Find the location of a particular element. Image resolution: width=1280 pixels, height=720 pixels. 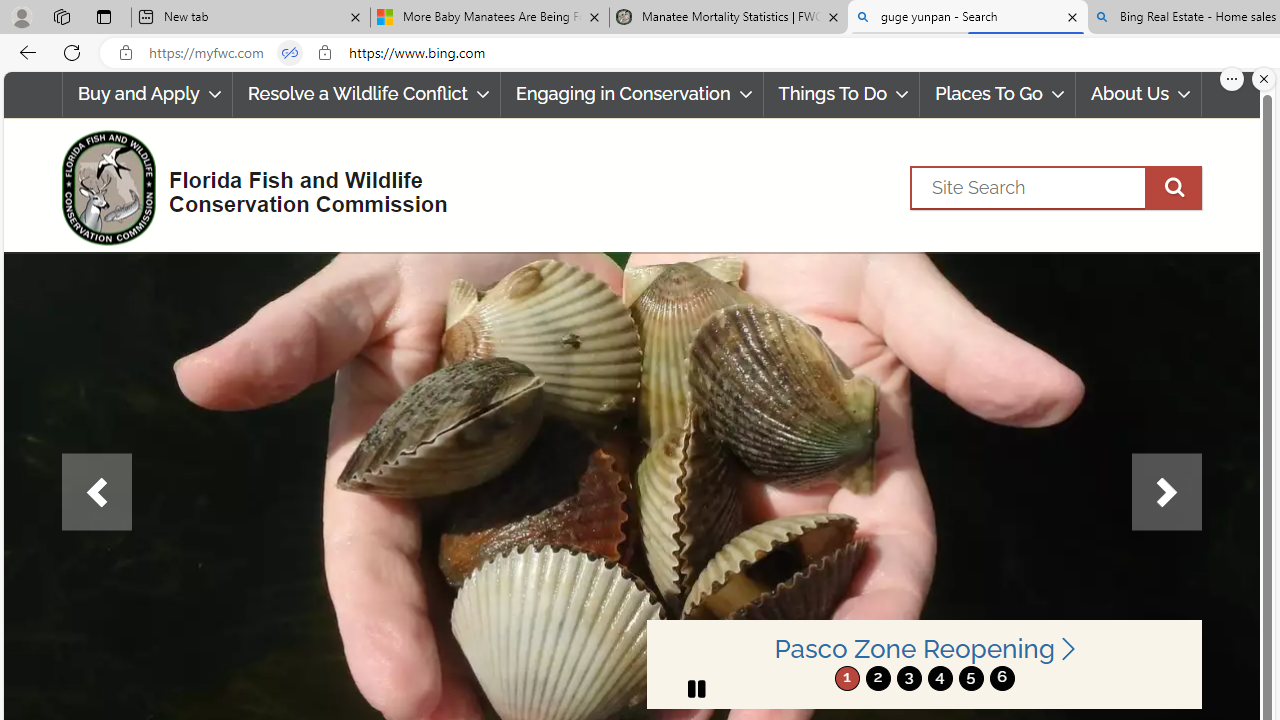

Buy and Apply is located at coordinates (146, 94).